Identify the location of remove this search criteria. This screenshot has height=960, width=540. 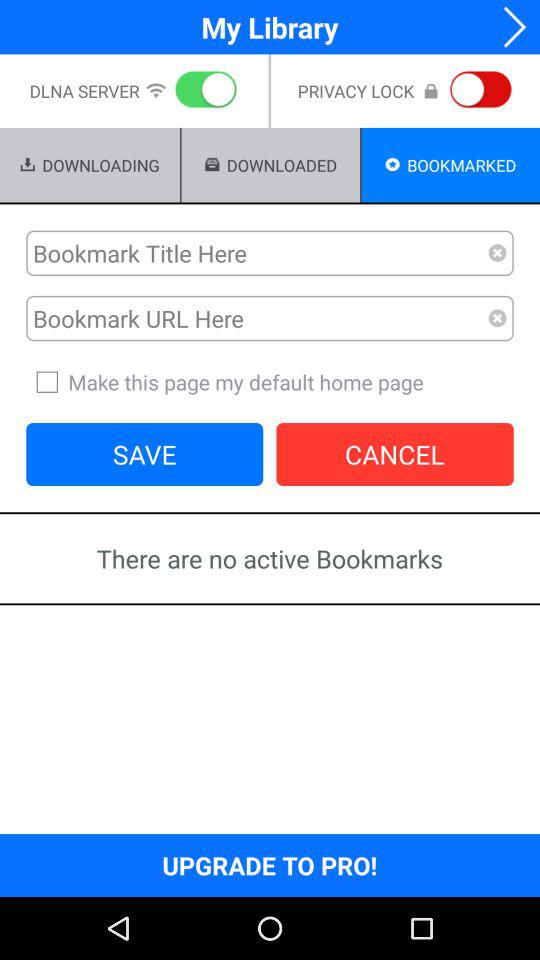
(498, 253).